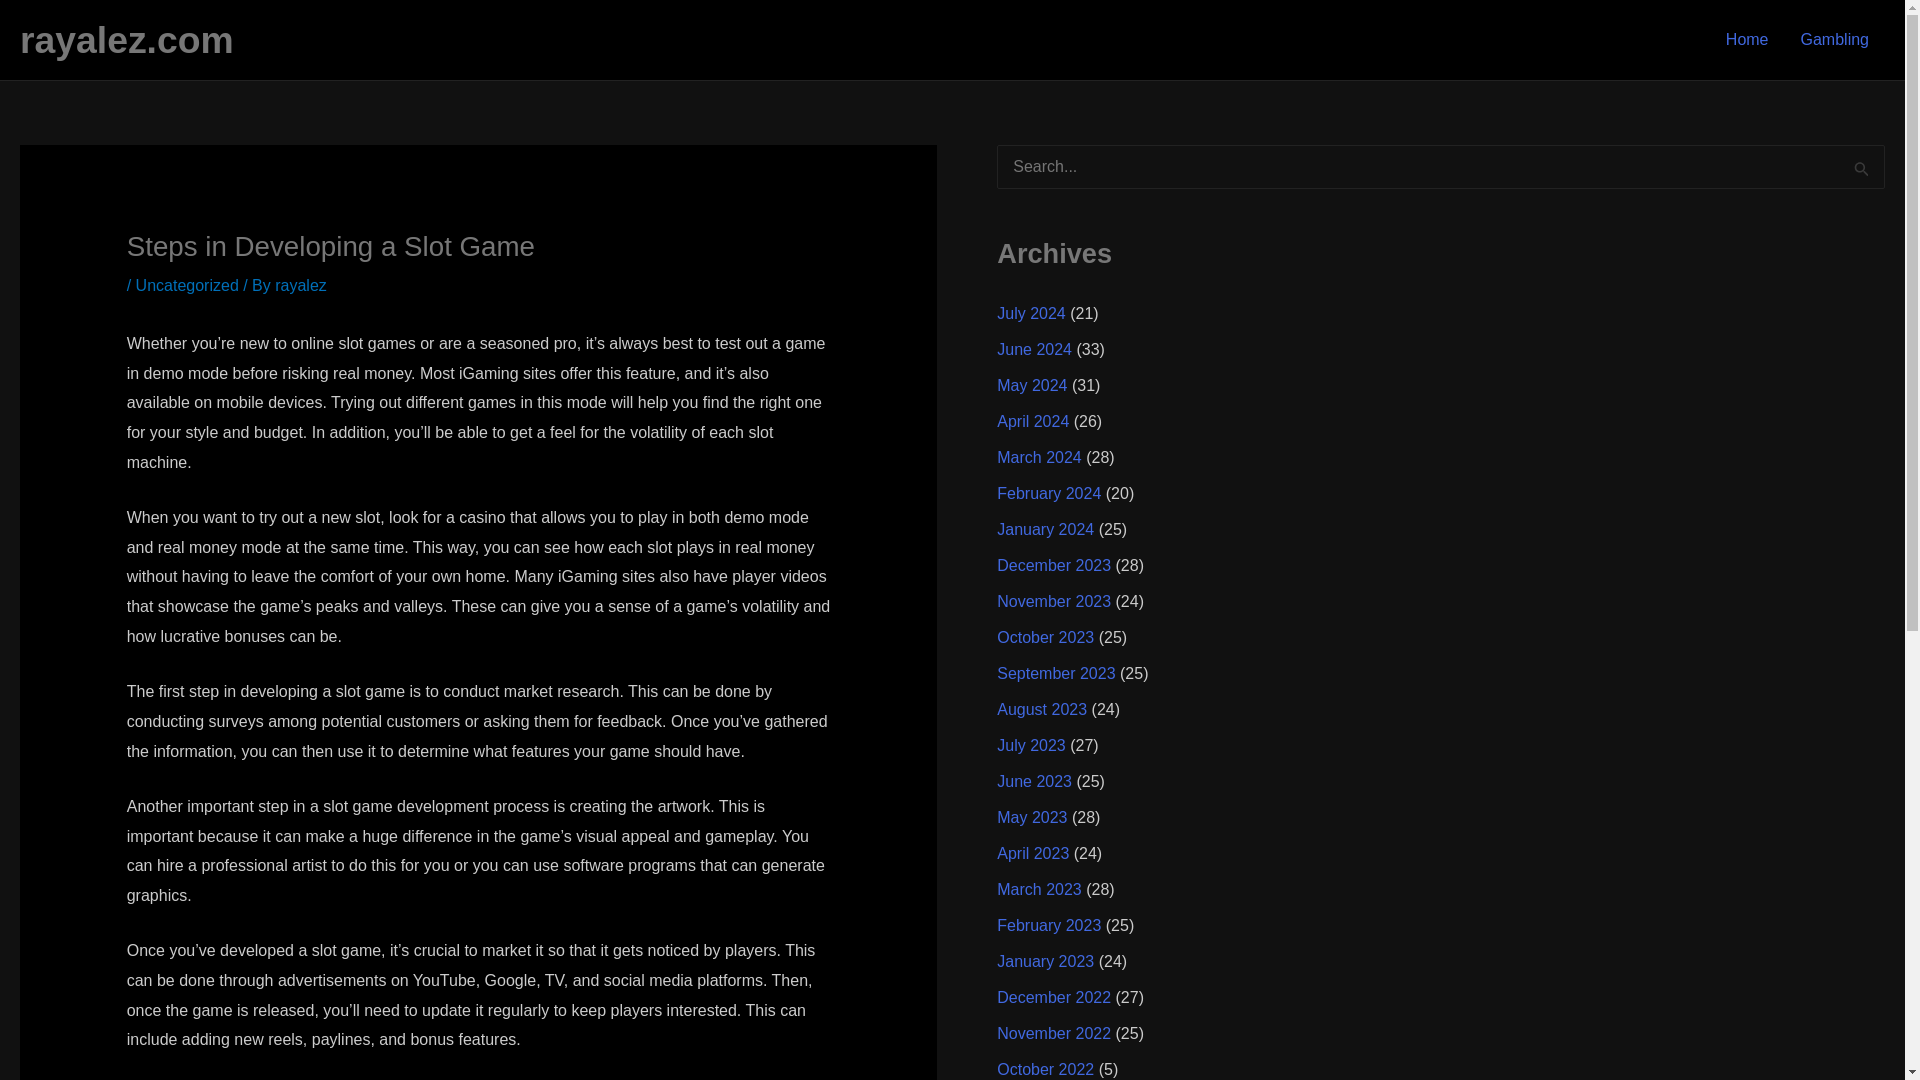 The height and width of the screenshot is (1080, 1920). I want to click on July 2024, so click(1030, 312).